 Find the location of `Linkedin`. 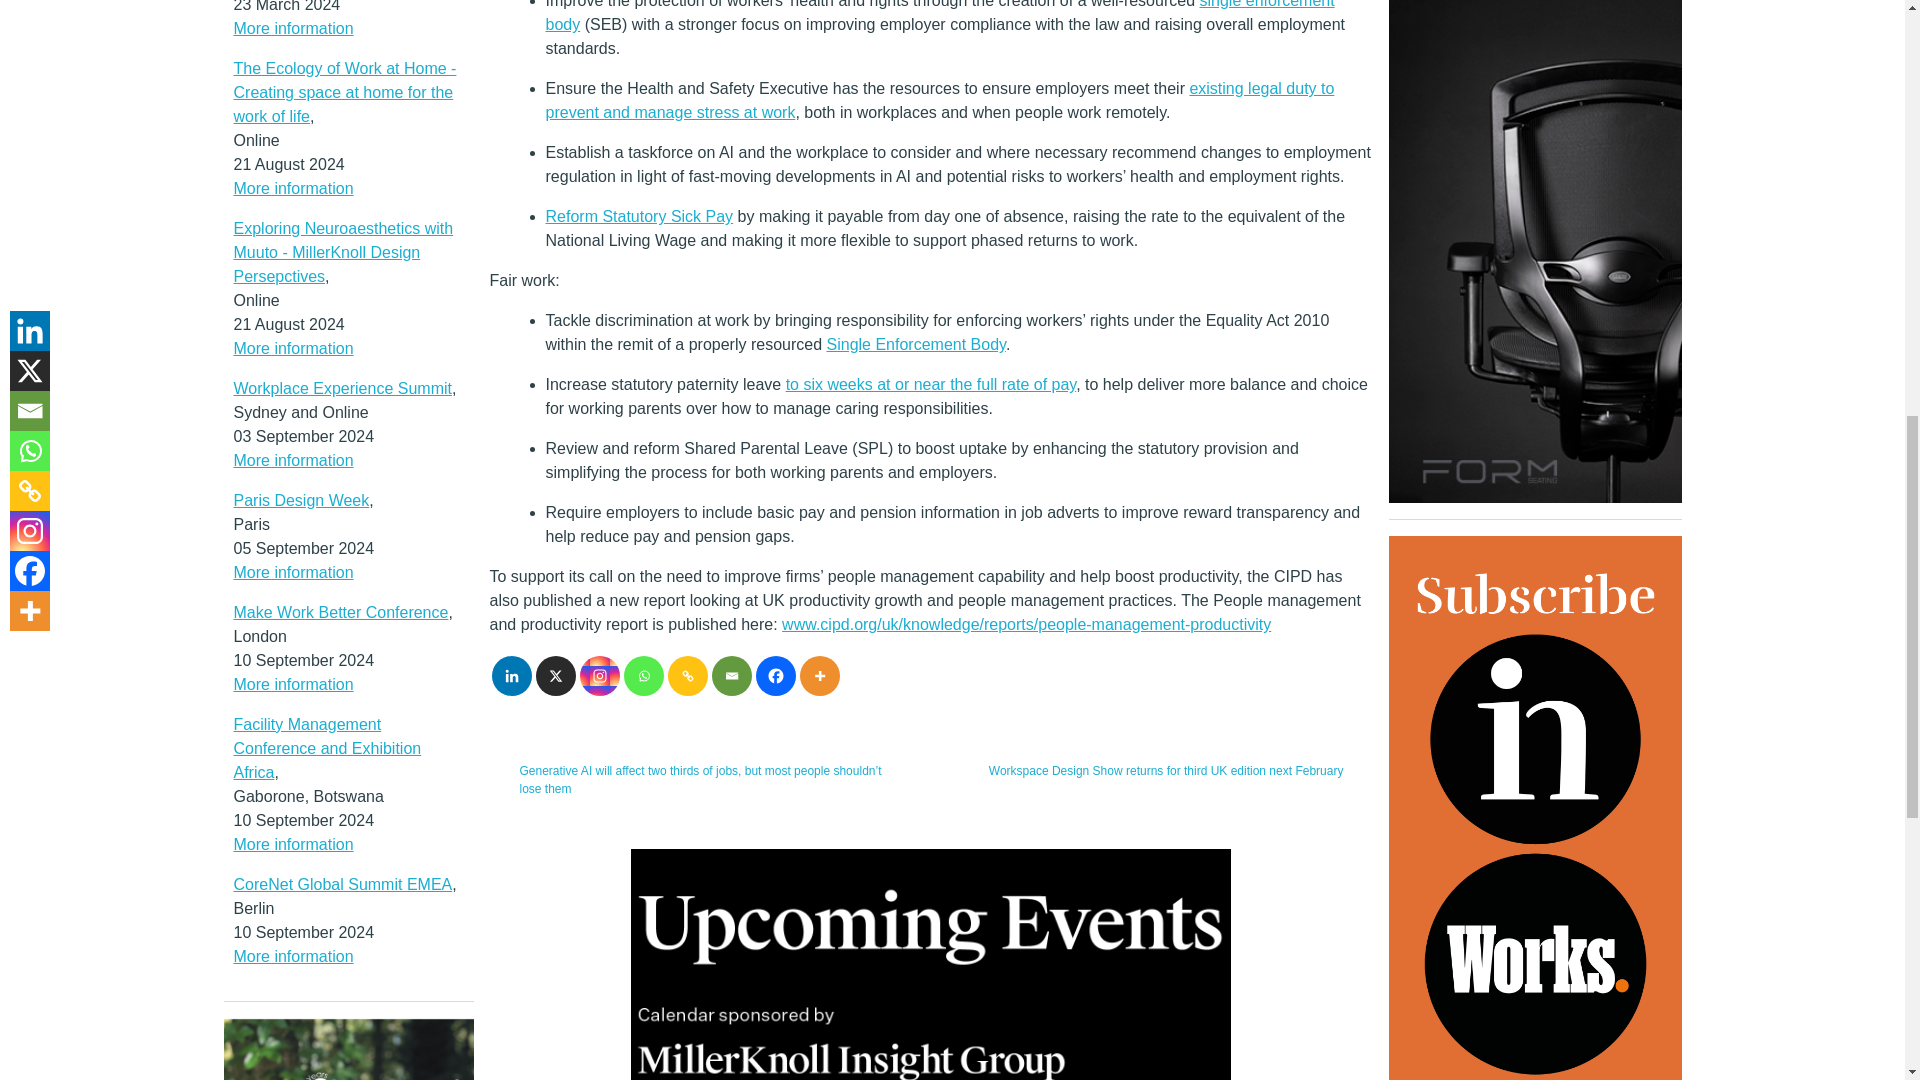

Linkedin is located at coordinates (511, 675).